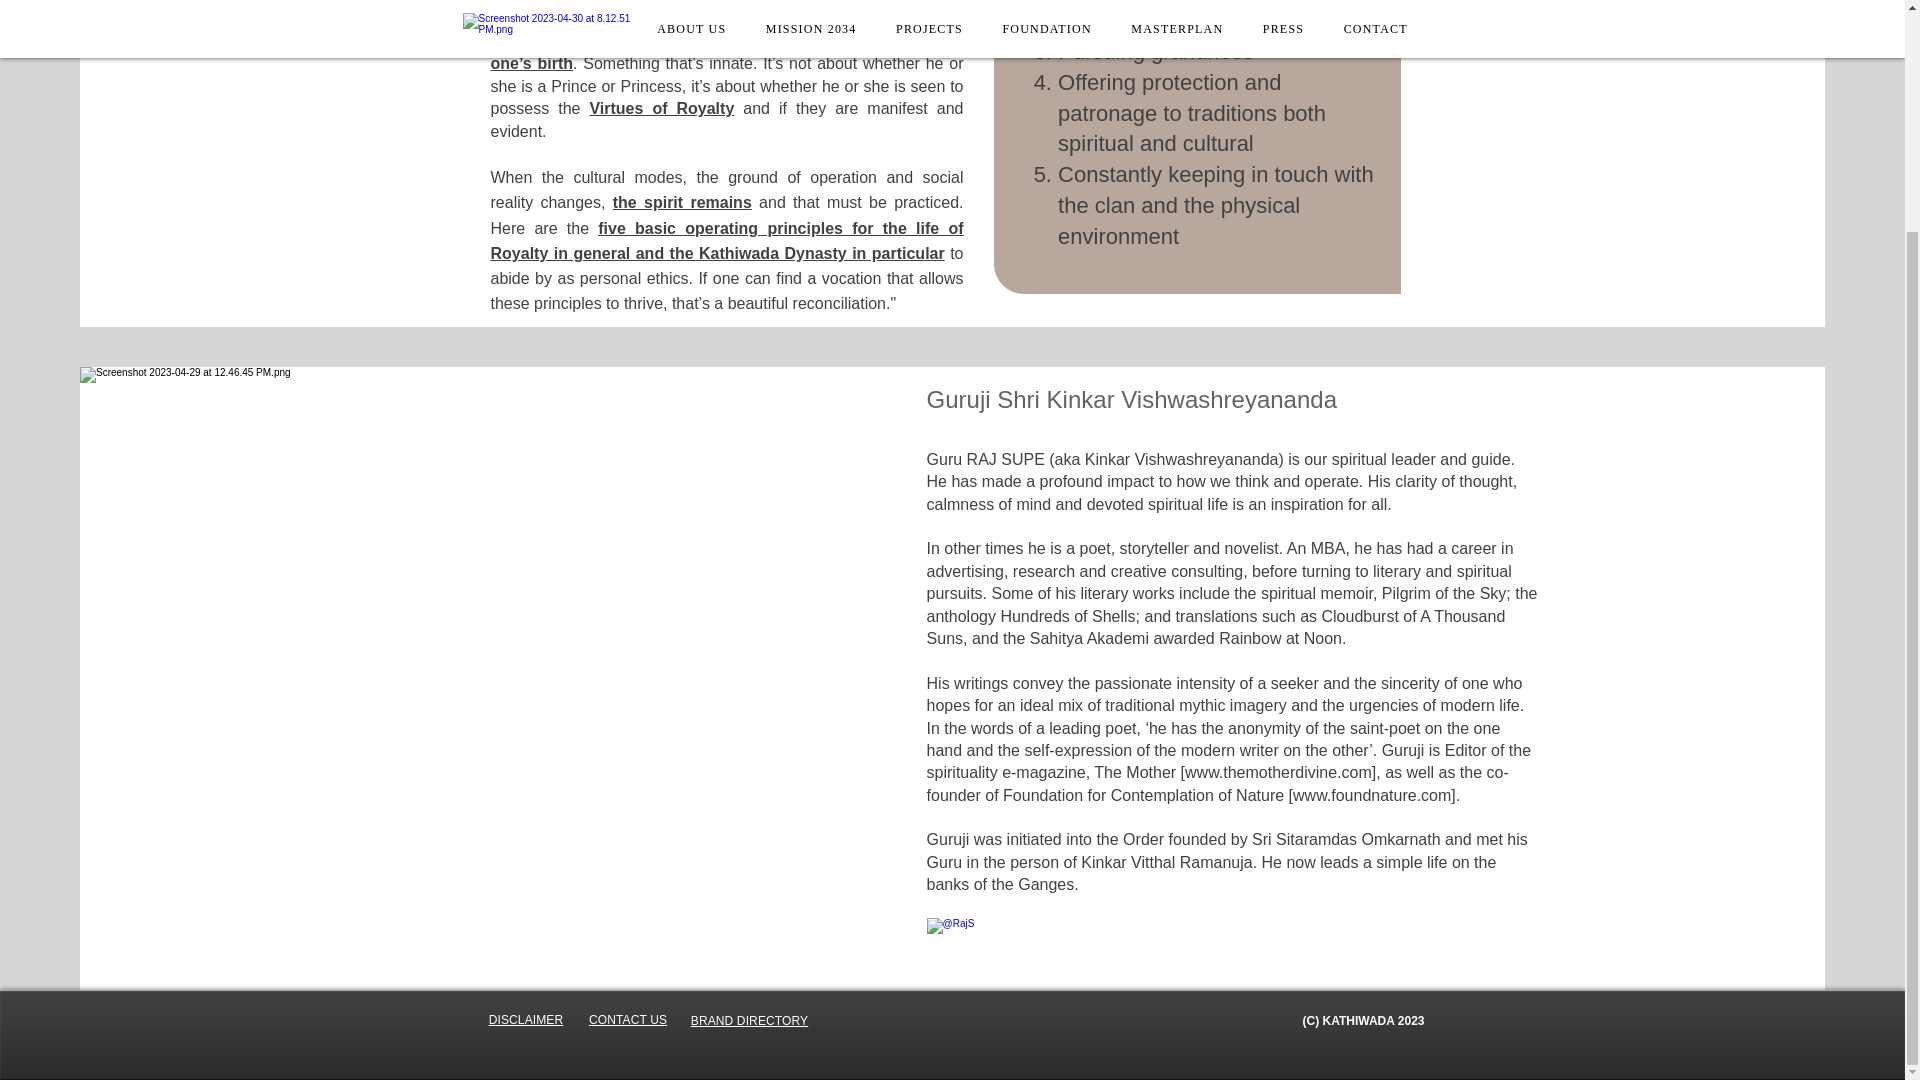 Image resolution: width=1920 pixels, height=1080 pixels. What do you see at coordinates (1372, 795) in the screenshot?
I see `www.foundnature.com` at bounding box center [1372, 795].